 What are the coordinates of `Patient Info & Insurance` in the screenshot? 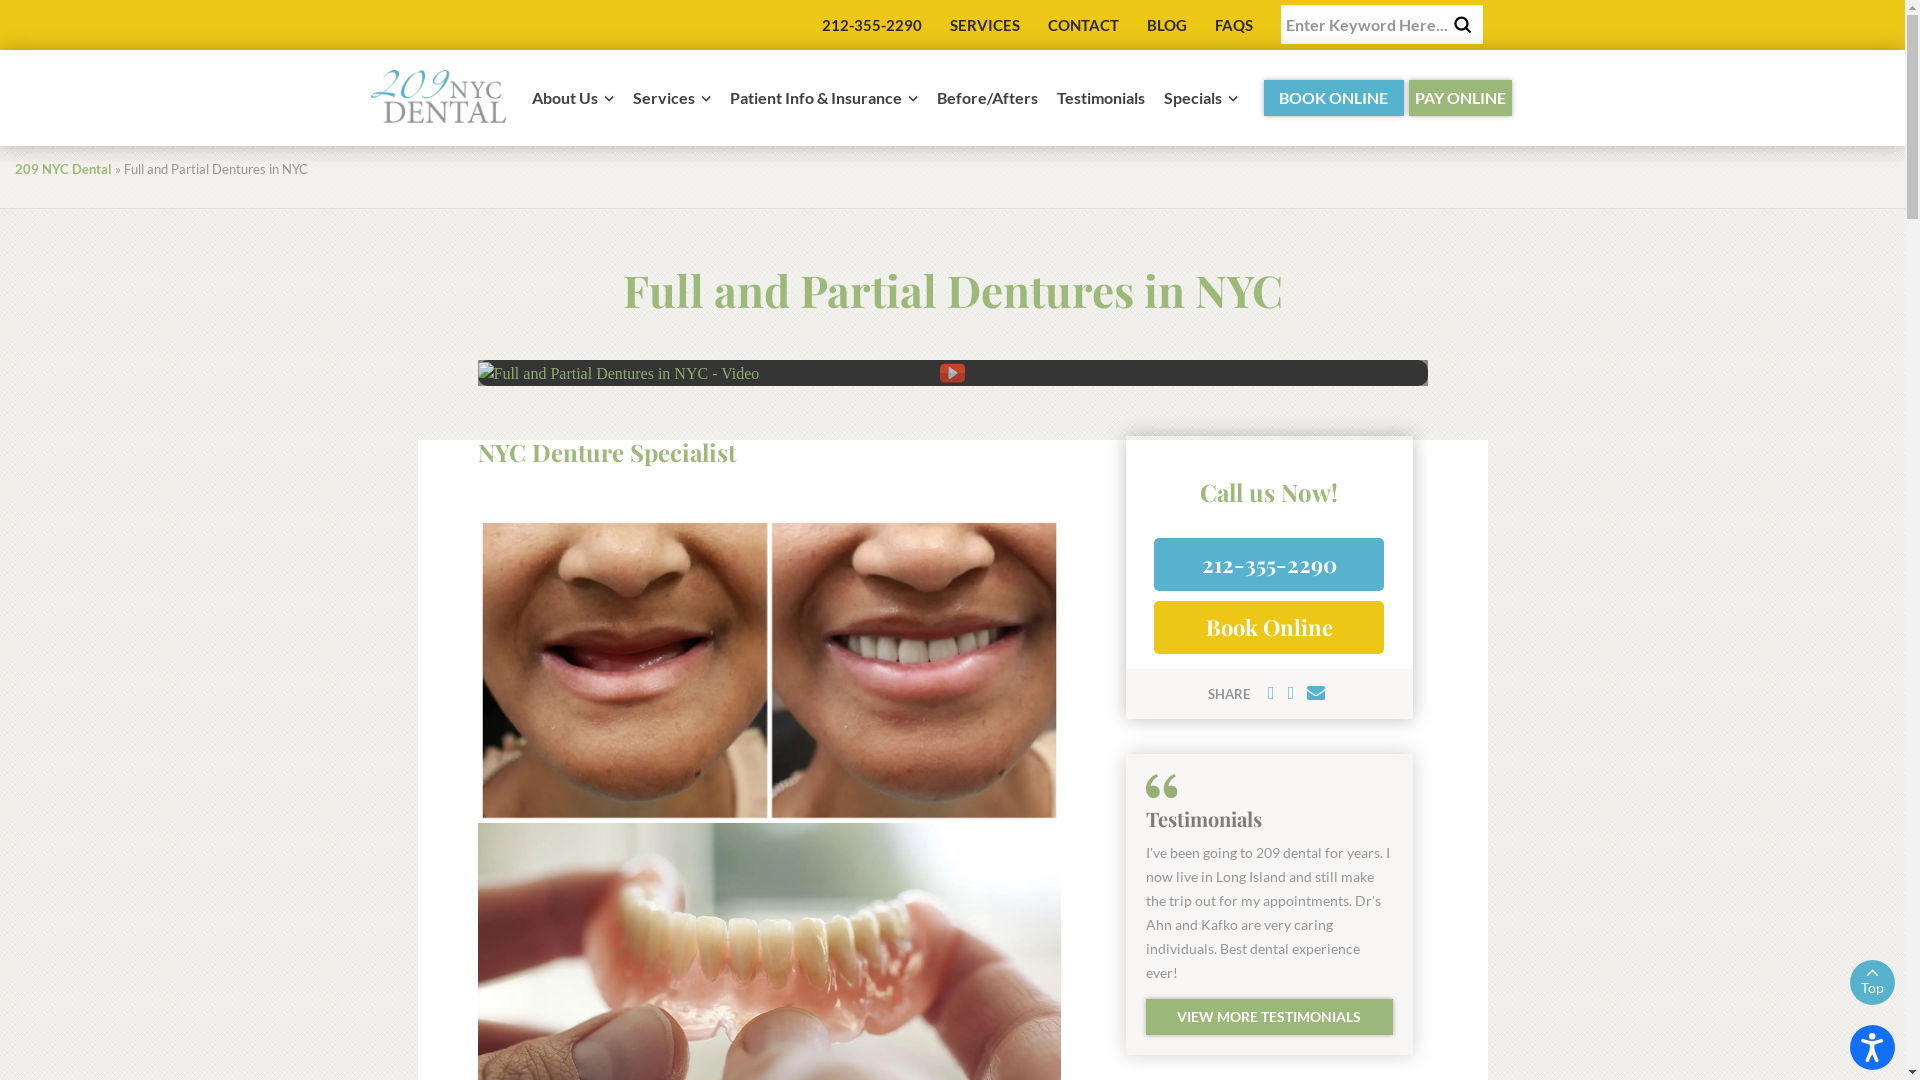 It's located at (824, 103).